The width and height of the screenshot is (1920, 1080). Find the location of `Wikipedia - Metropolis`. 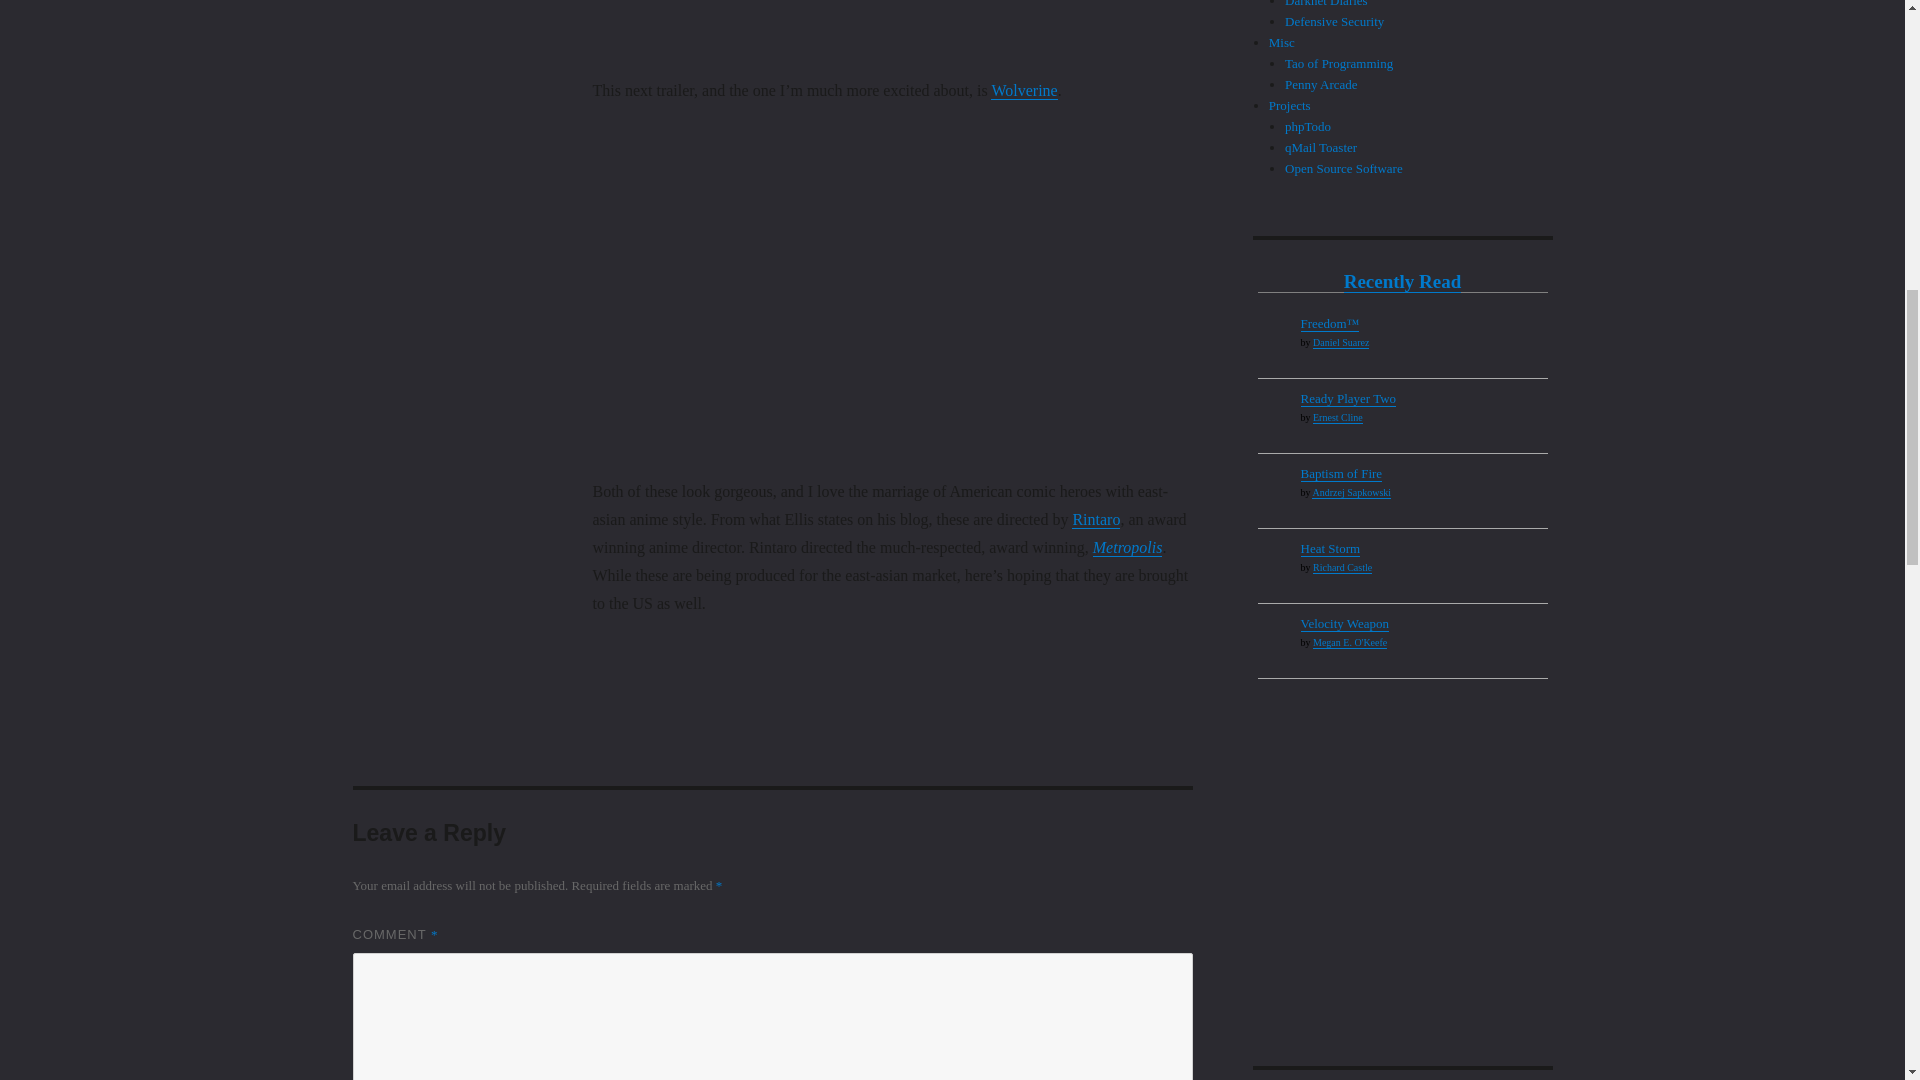

Wikipedia - Metropolis is located at coordinates (1128, 547).